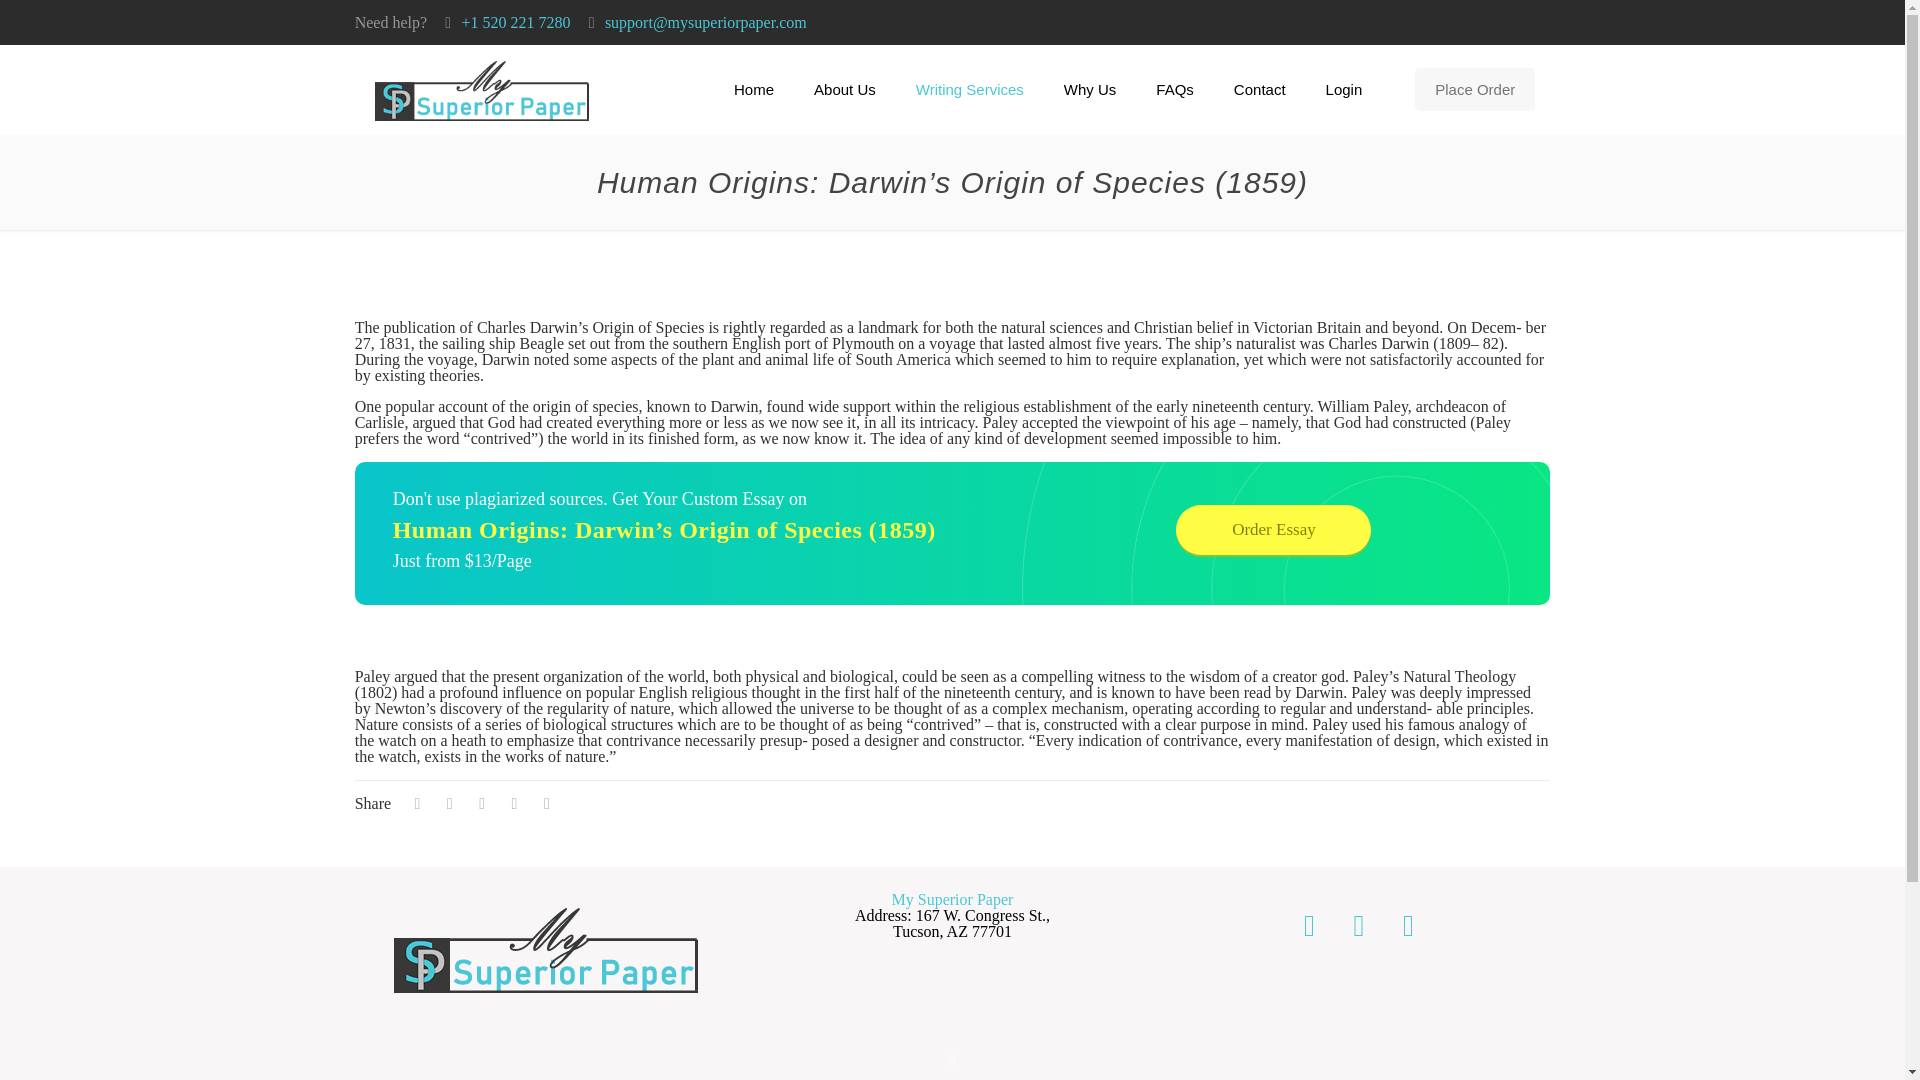  What do you see at coordinates (1090, 90) in the screenshot?
I see `Why Us` at bounding box center [1090, 90].